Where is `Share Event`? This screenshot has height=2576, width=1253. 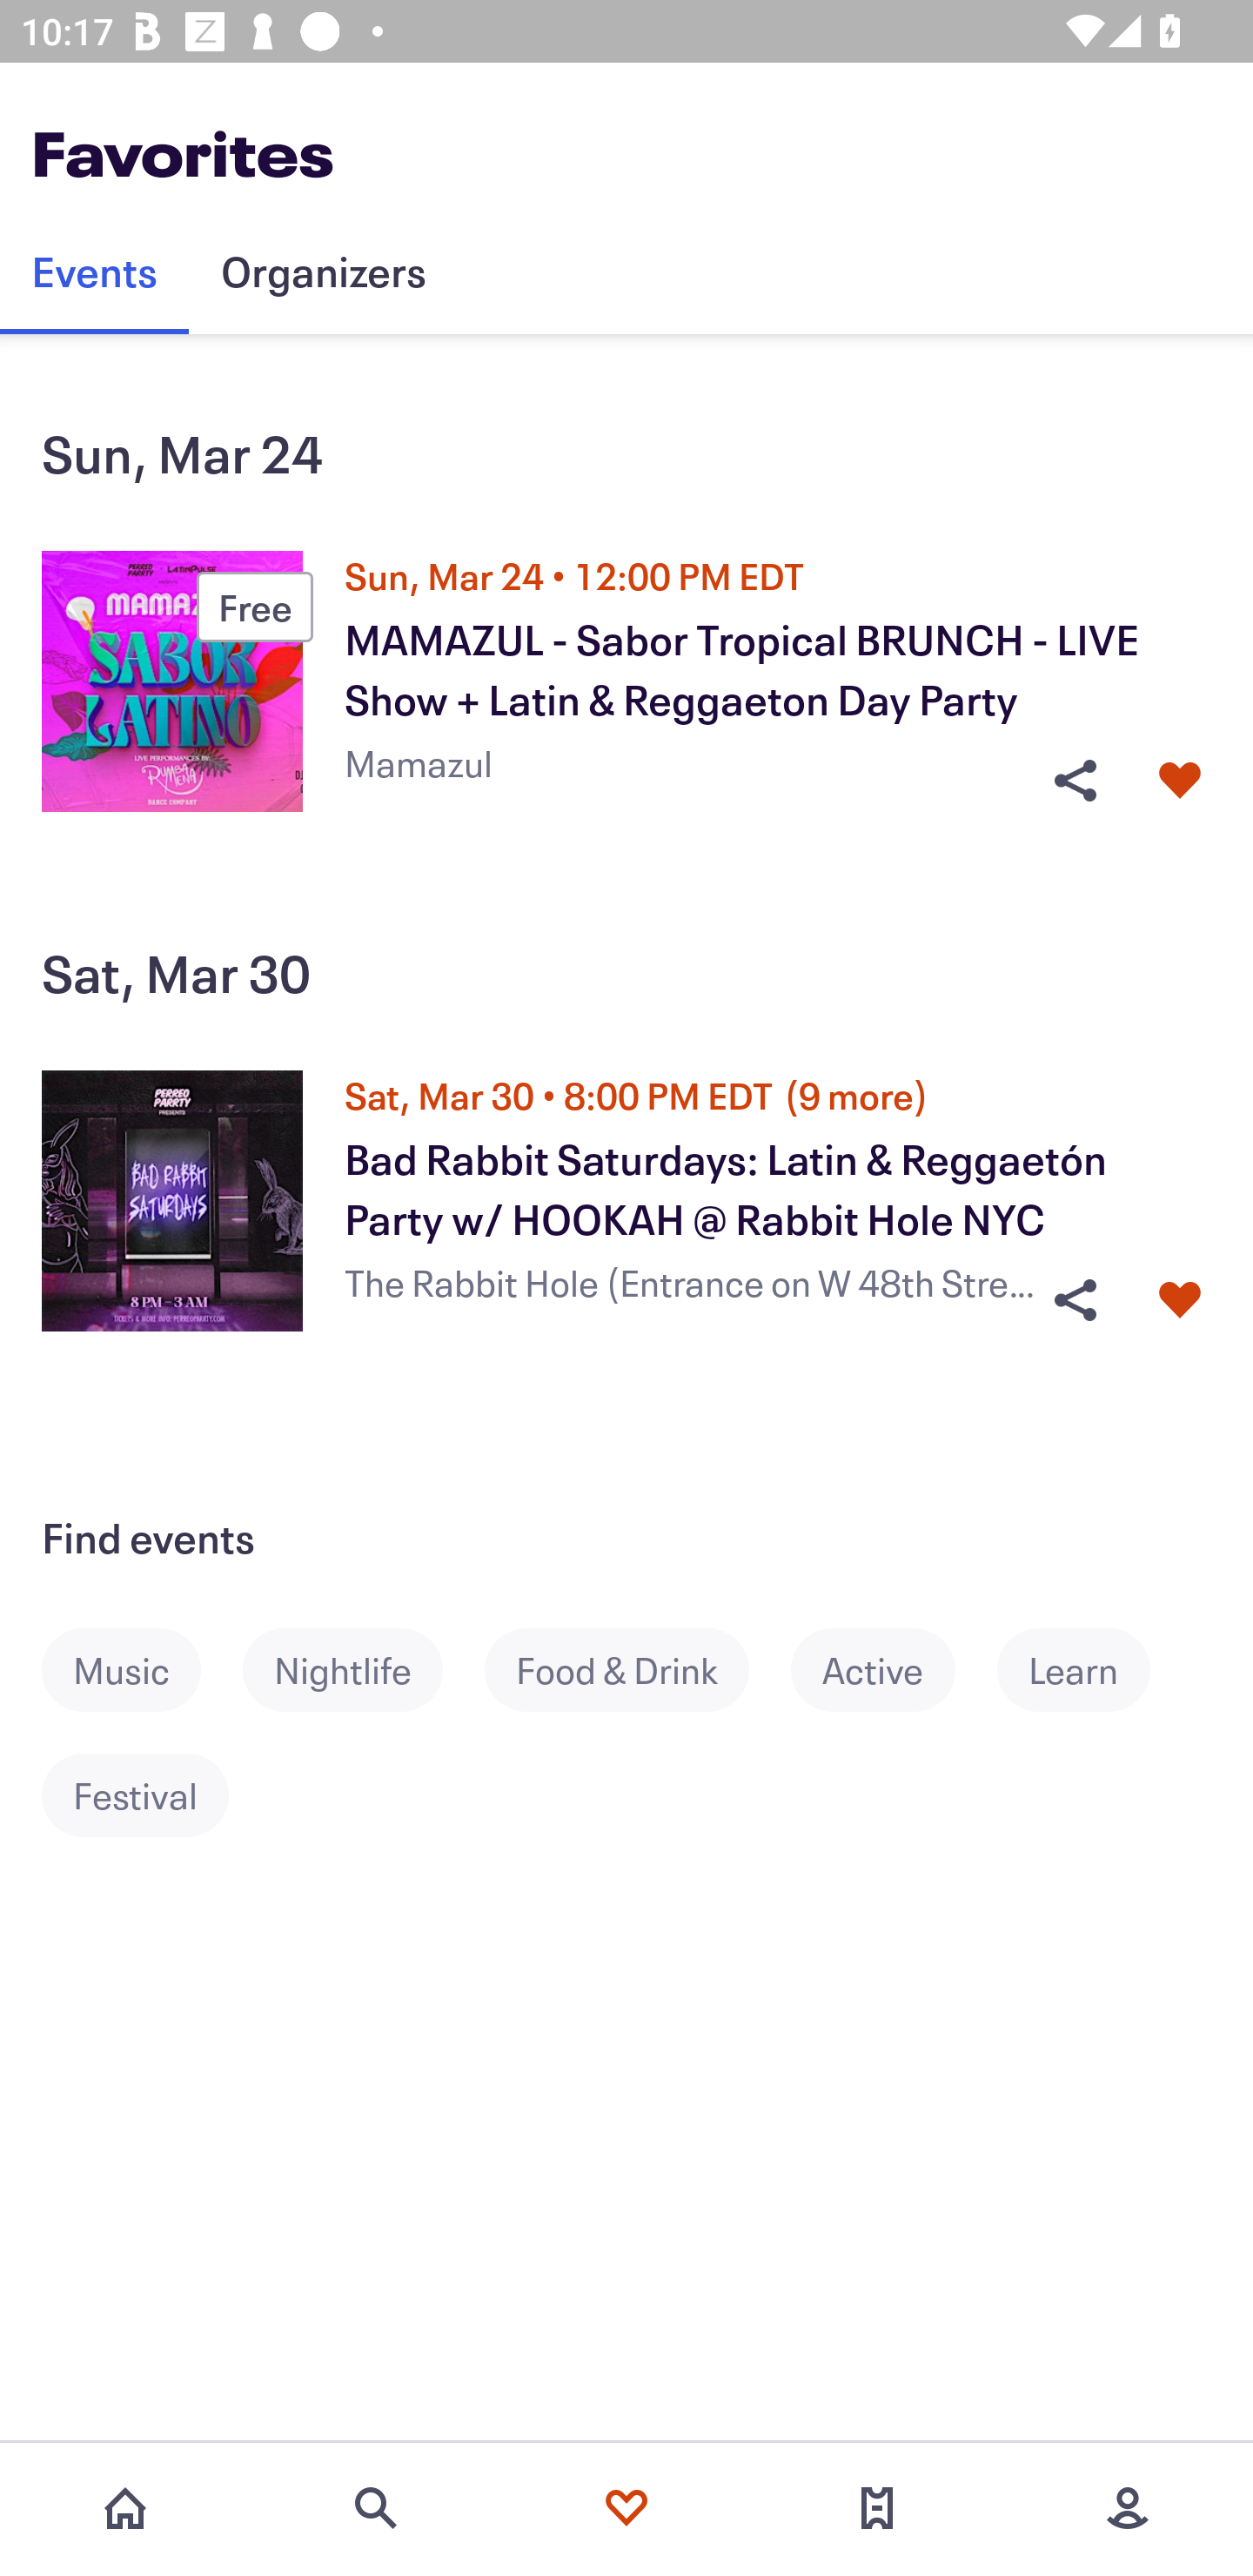
Share Event is located at coordinates (1075, 1300).